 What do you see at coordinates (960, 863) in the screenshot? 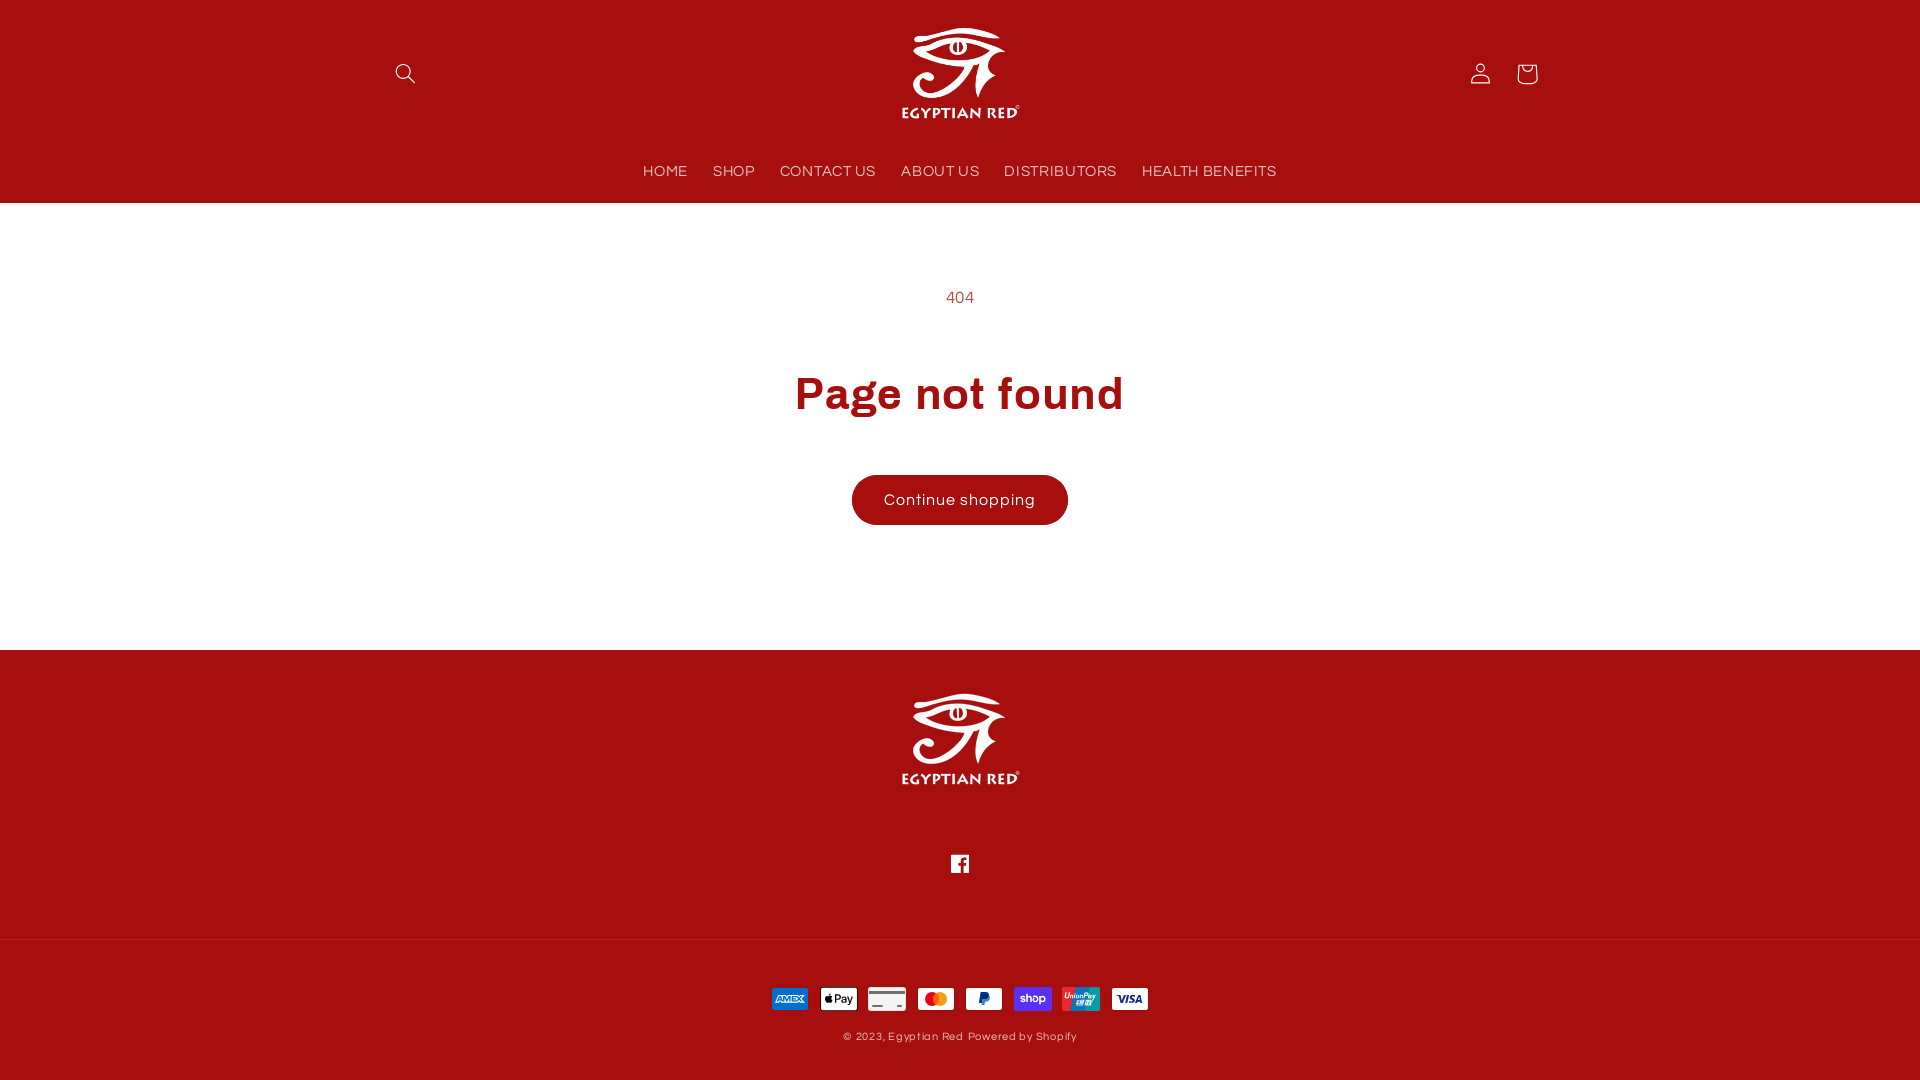
I see `Facebook` at bounding box center [960, 863].